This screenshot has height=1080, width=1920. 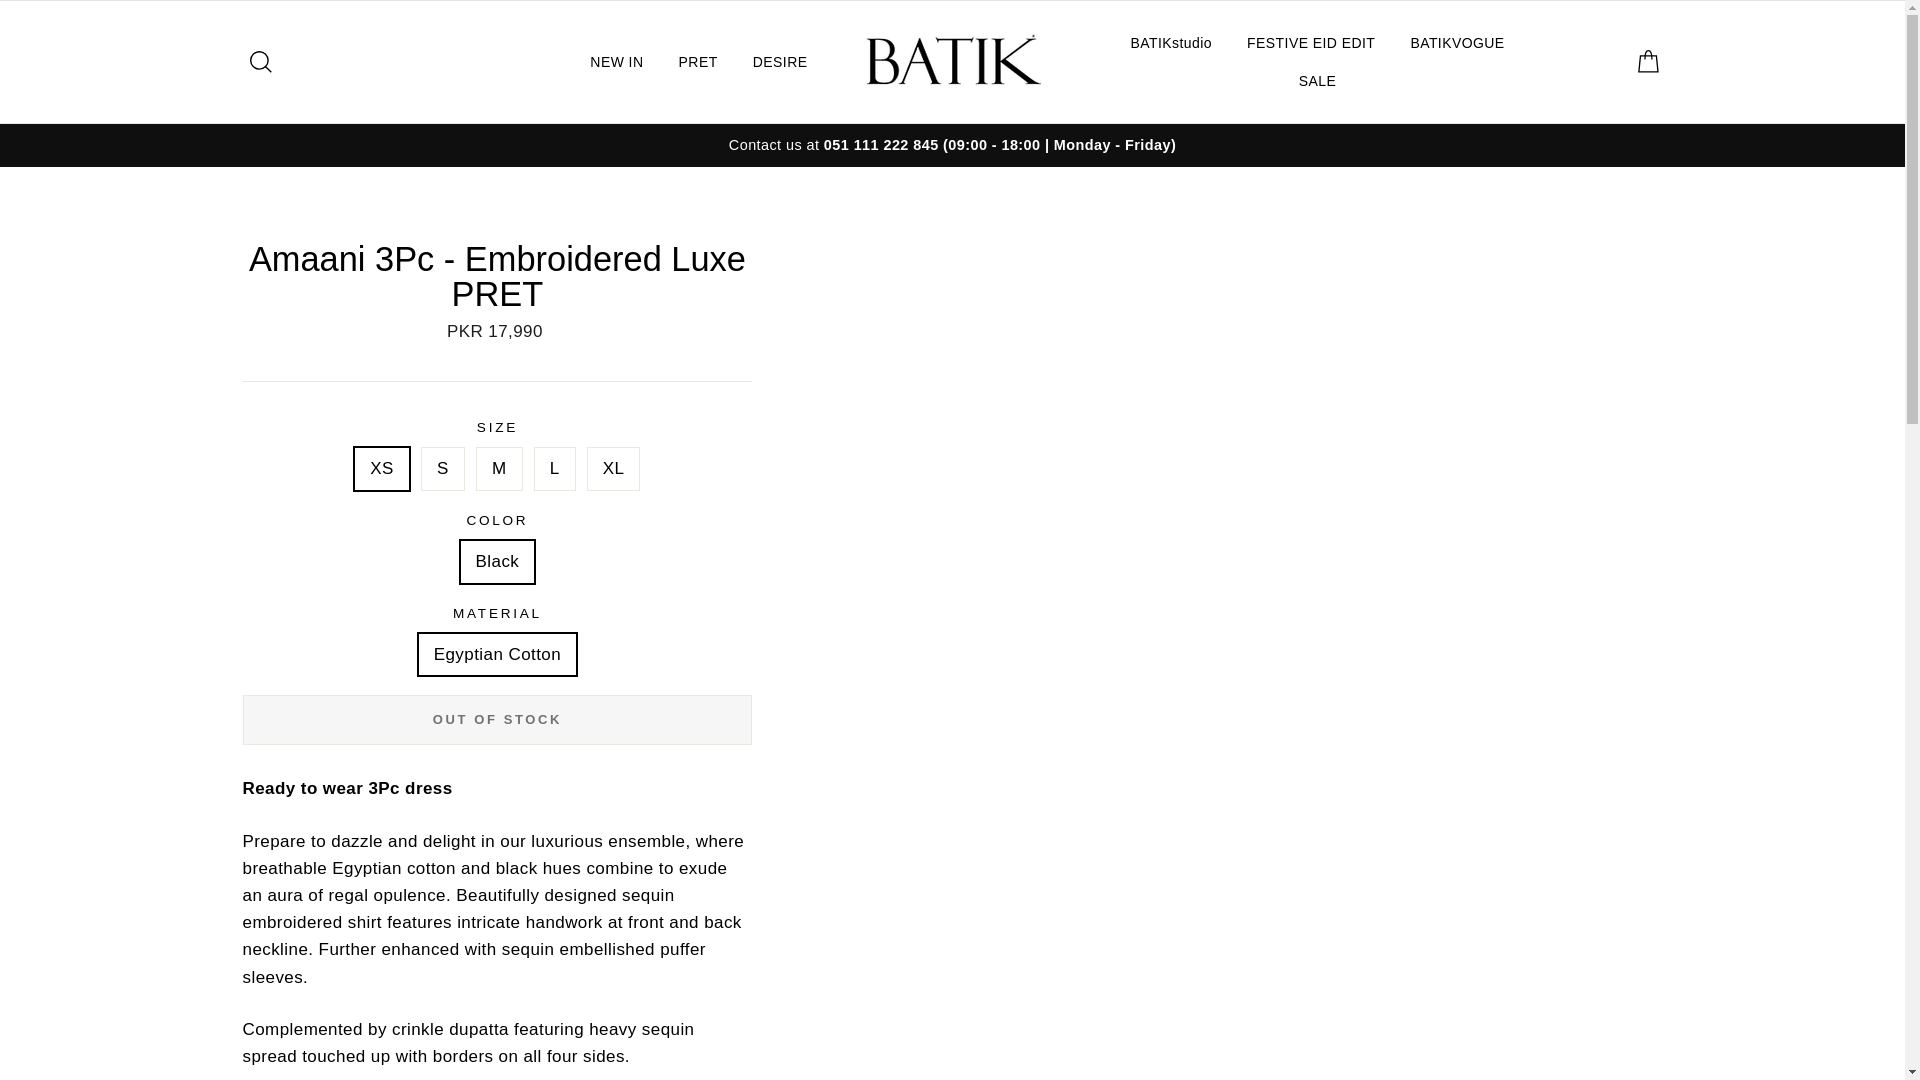 I want to click on NEW IN, so click(x=616, y=61).